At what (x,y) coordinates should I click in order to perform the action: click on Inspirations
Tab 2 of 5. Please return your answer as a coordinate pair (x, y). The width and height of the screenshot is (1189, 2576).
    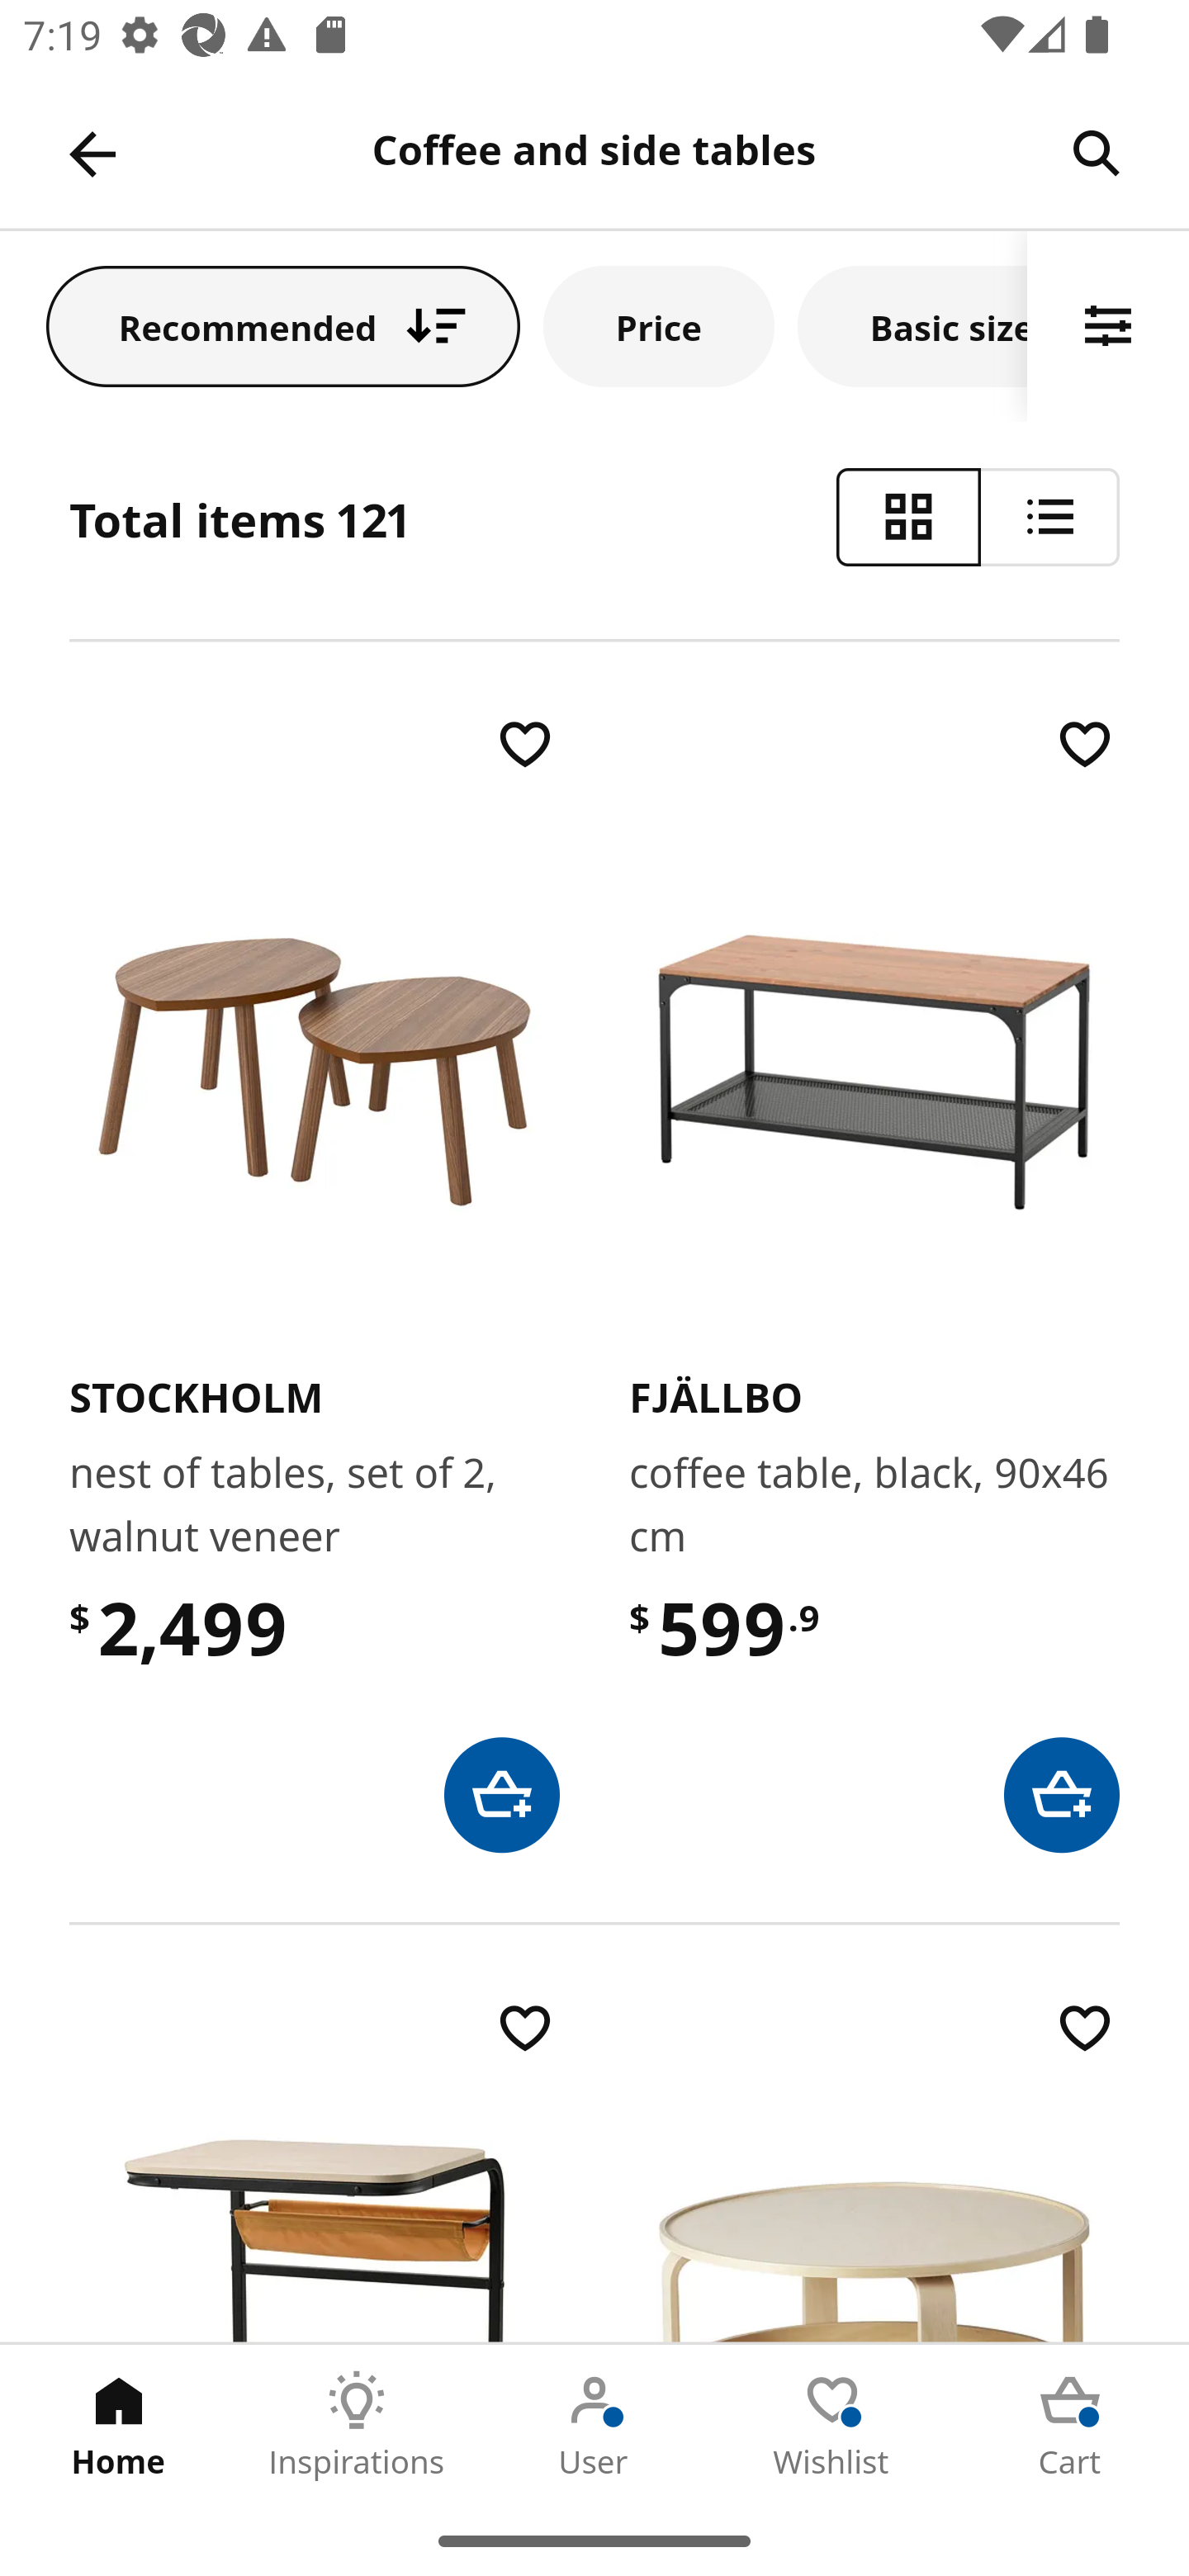
    Looking at the image, I should click on (357, 2425).